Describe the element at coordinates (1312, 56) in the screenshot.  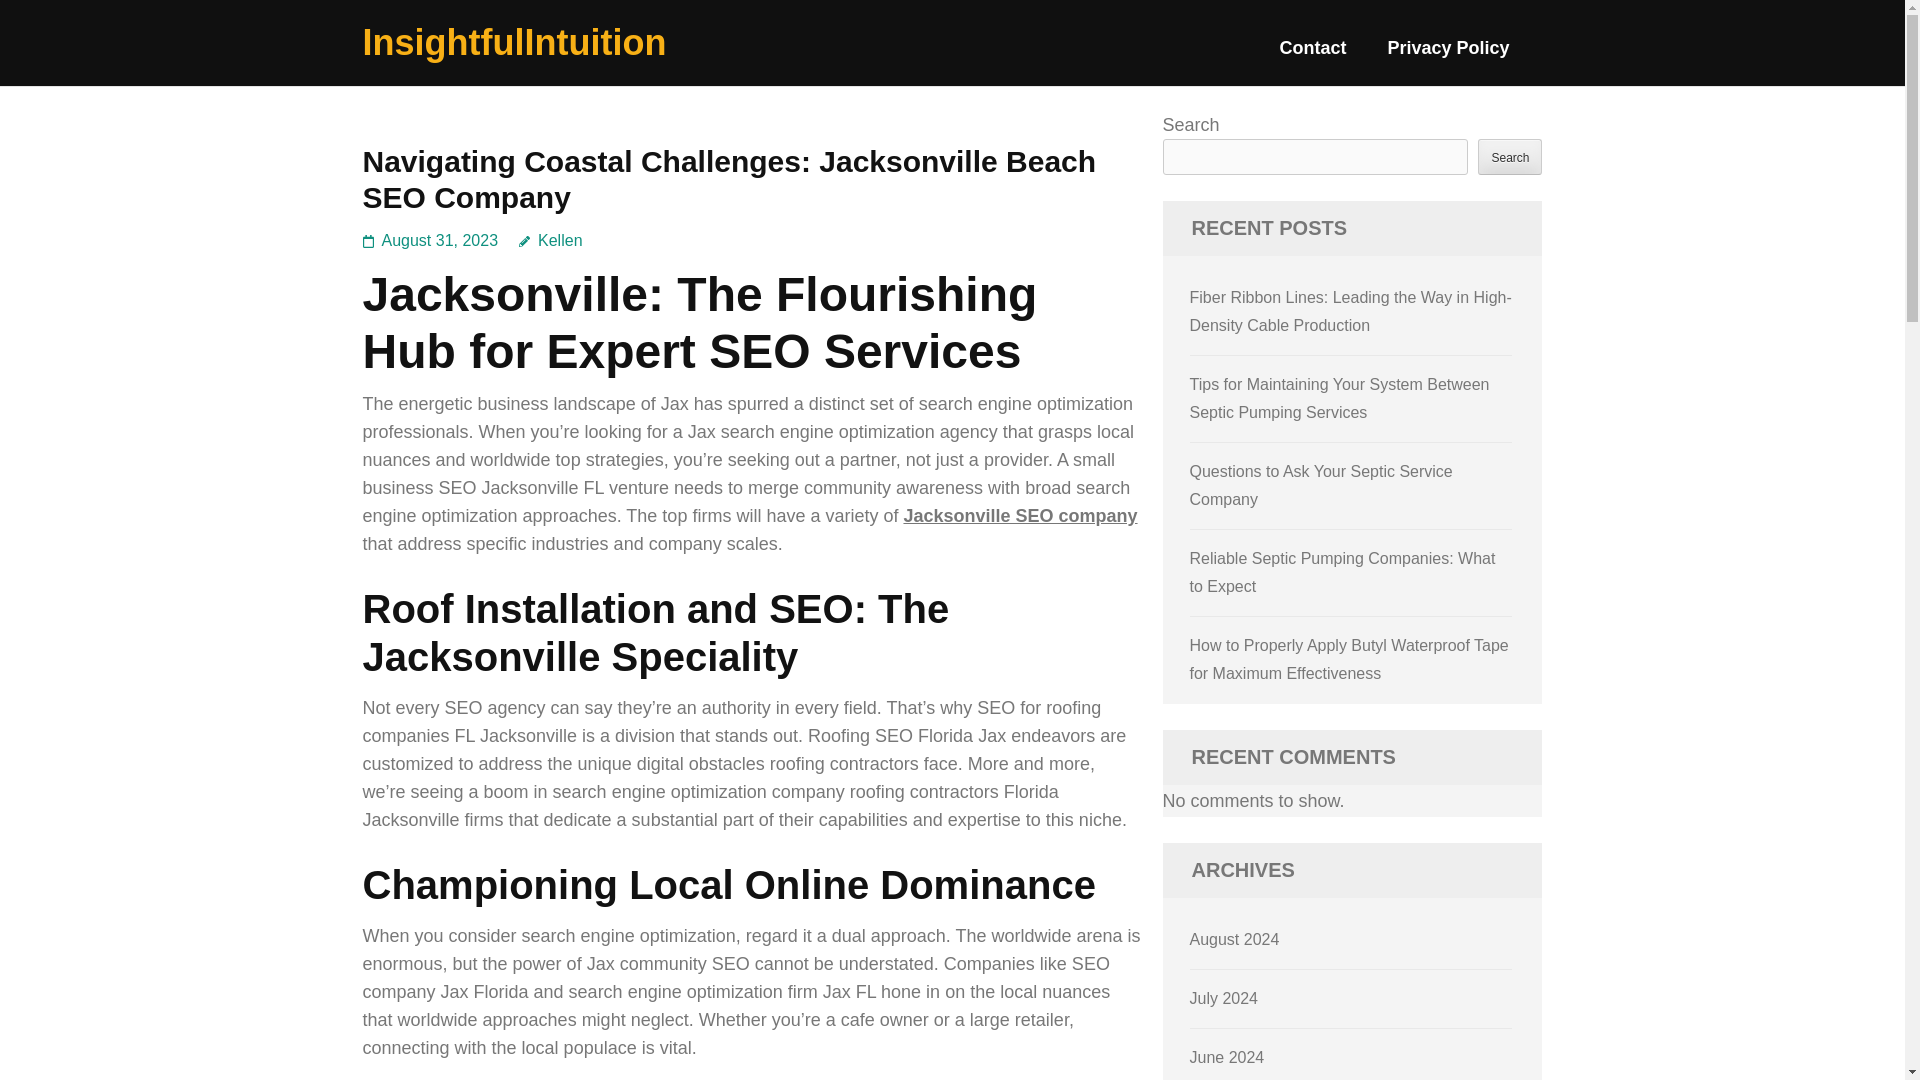
I see `Contact` at that location.